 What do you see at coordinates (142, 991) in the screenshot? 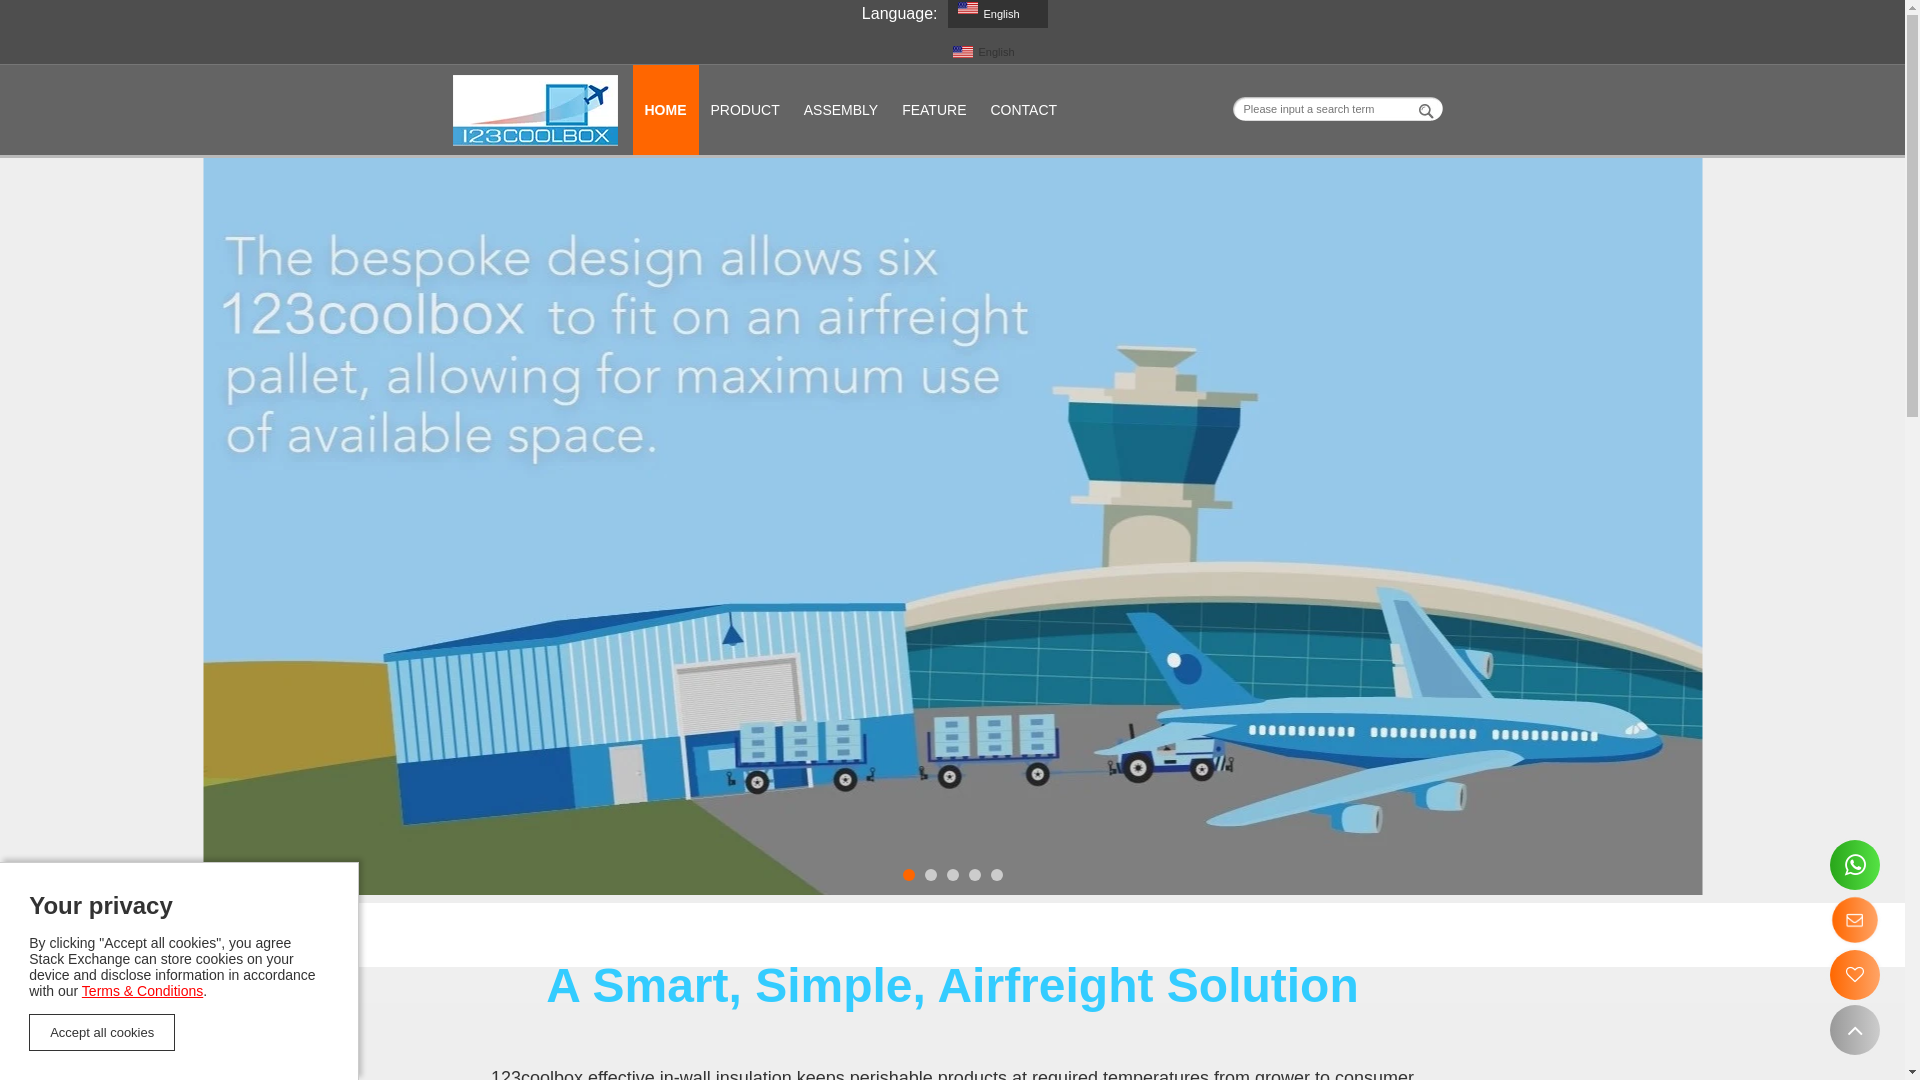
I see `Terms & Conditions` at bounding box center [142, 991].